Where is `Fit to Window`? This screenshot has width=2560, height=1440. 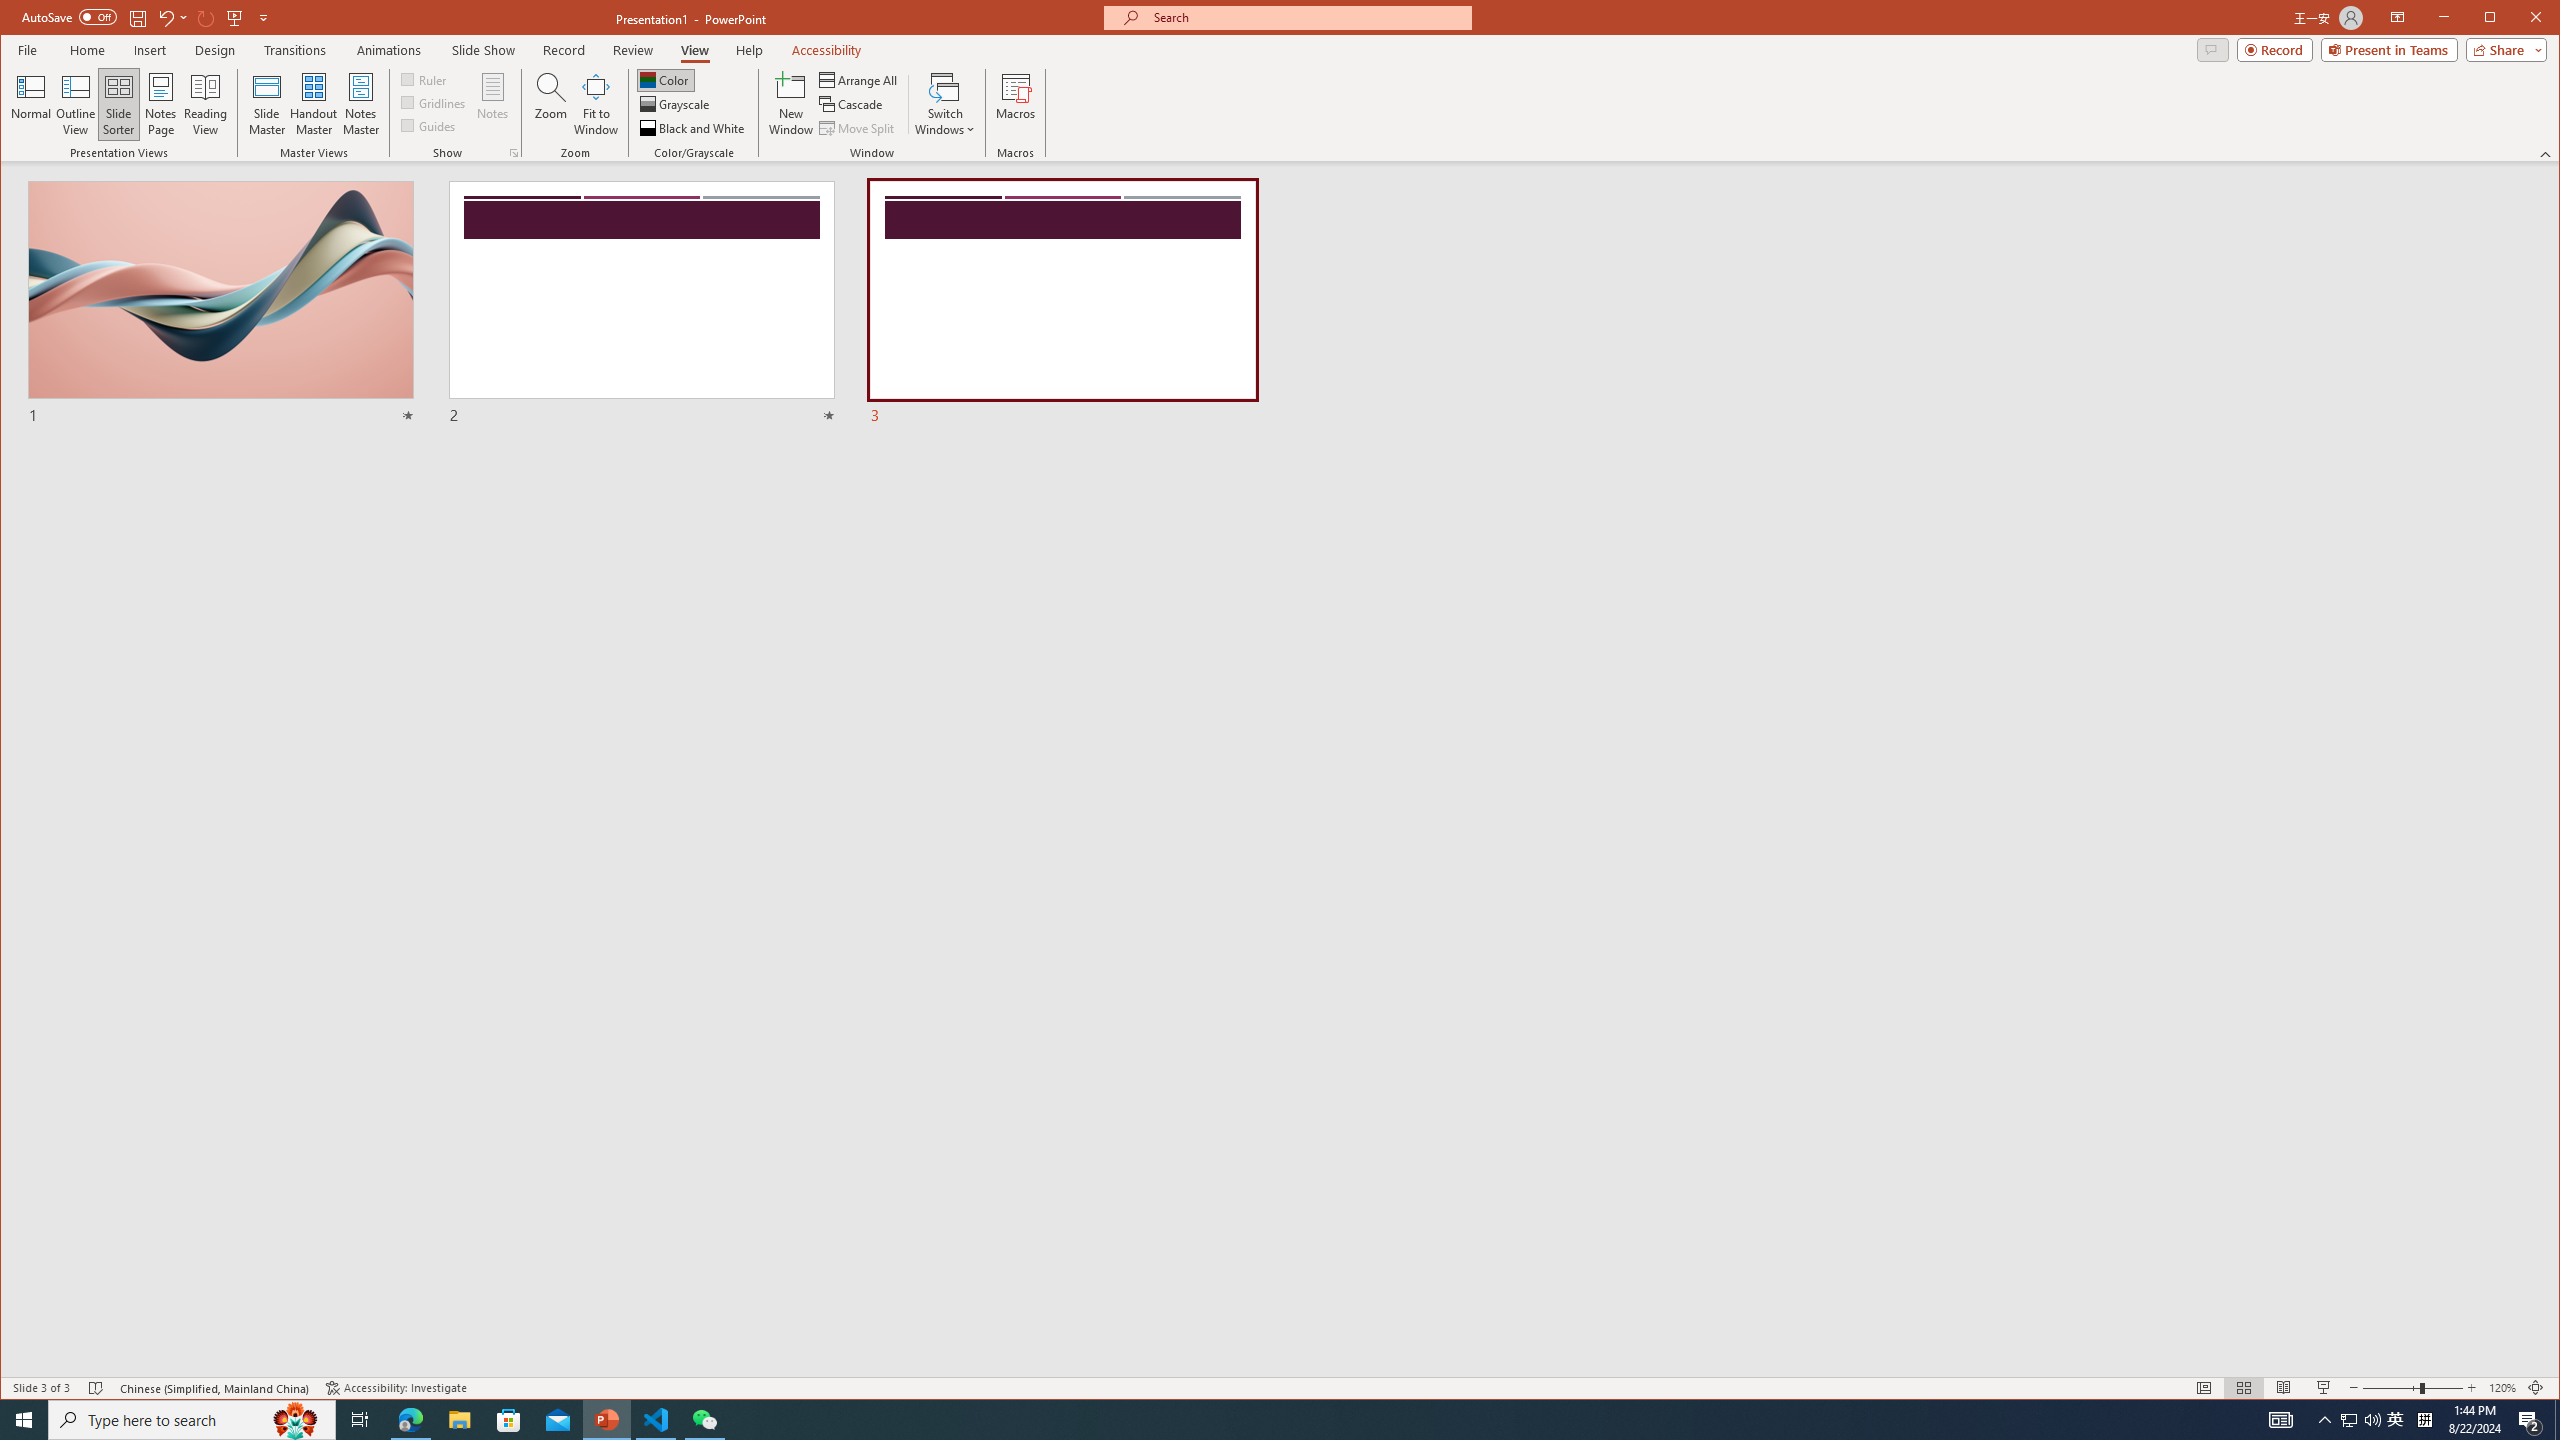 Fit to Window is located at coordinates (596, 104).